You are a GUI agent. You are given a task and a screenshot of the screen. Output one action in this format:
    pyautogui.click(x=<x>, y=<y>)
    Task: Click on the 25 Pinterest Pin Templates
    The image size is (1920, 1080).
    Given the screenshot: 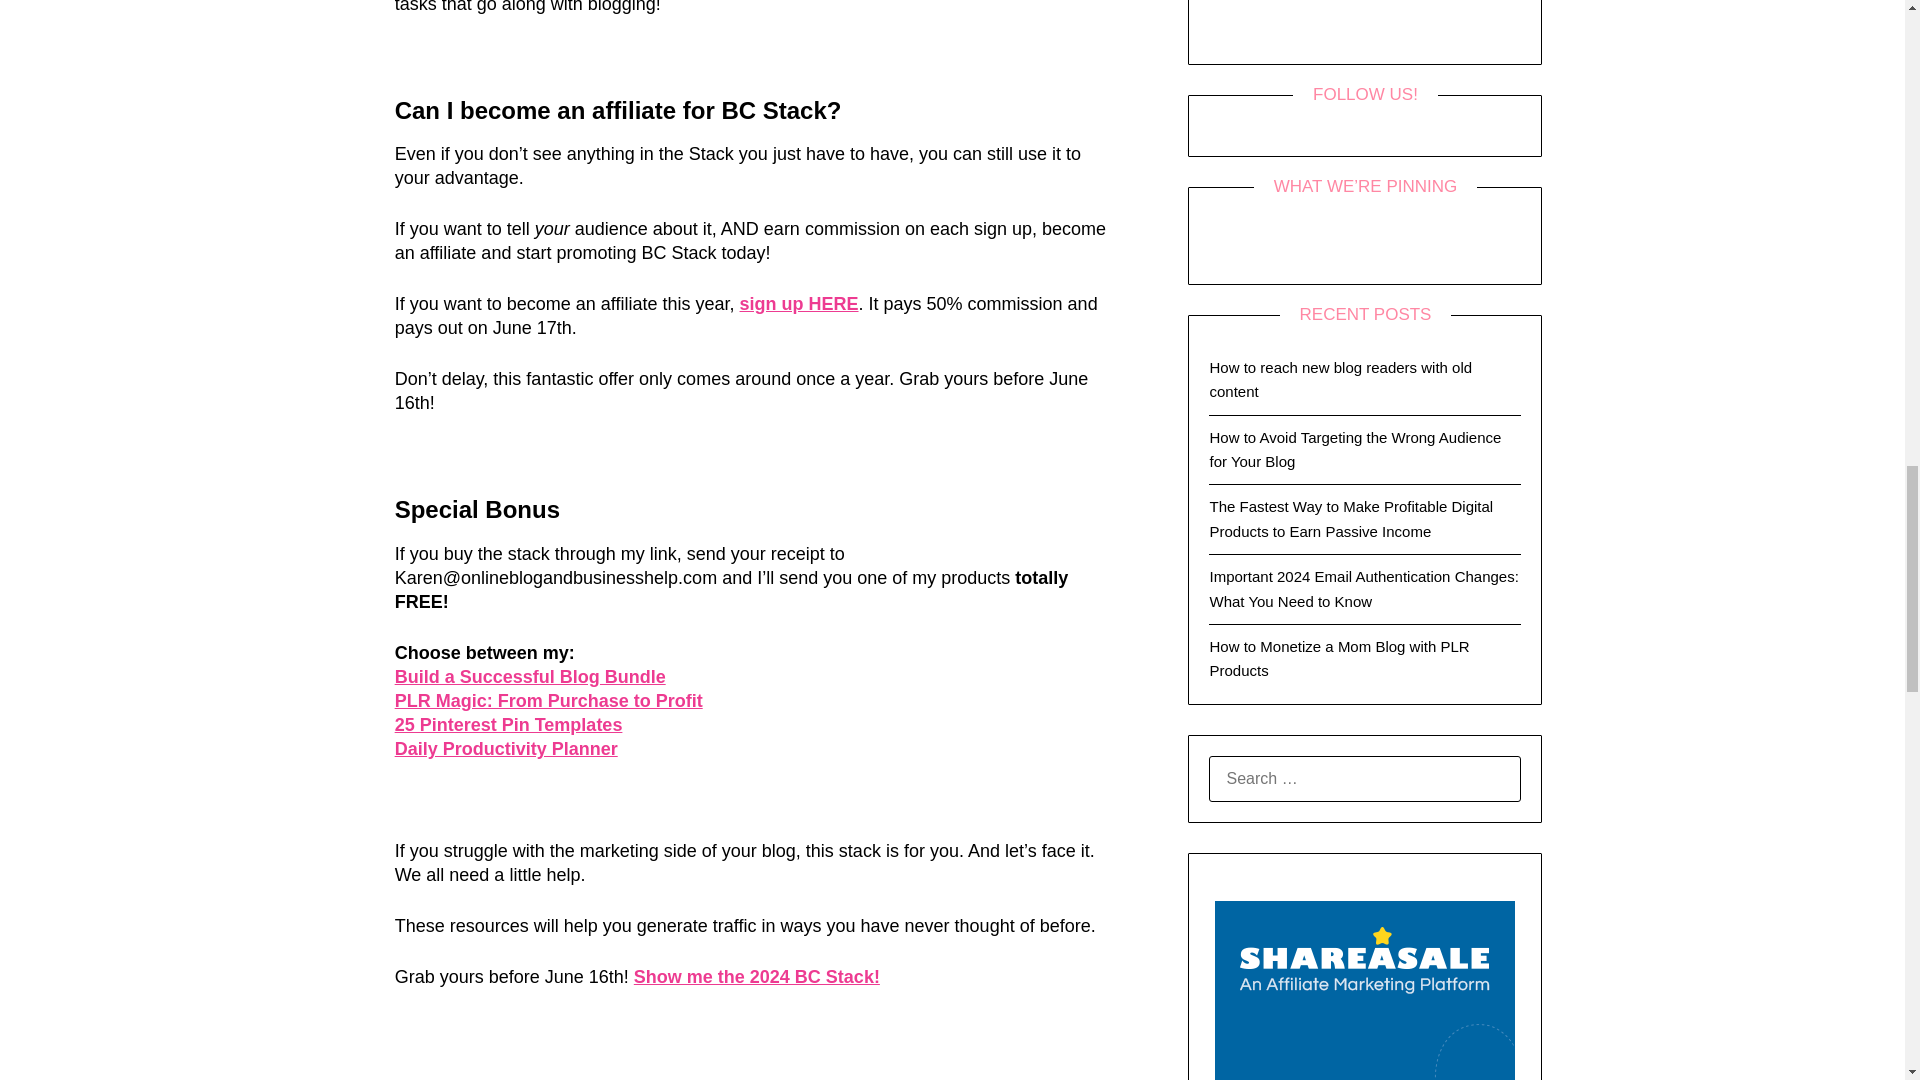 What is the action you would take?
    pyautogui.click(x=508, y=724)
    